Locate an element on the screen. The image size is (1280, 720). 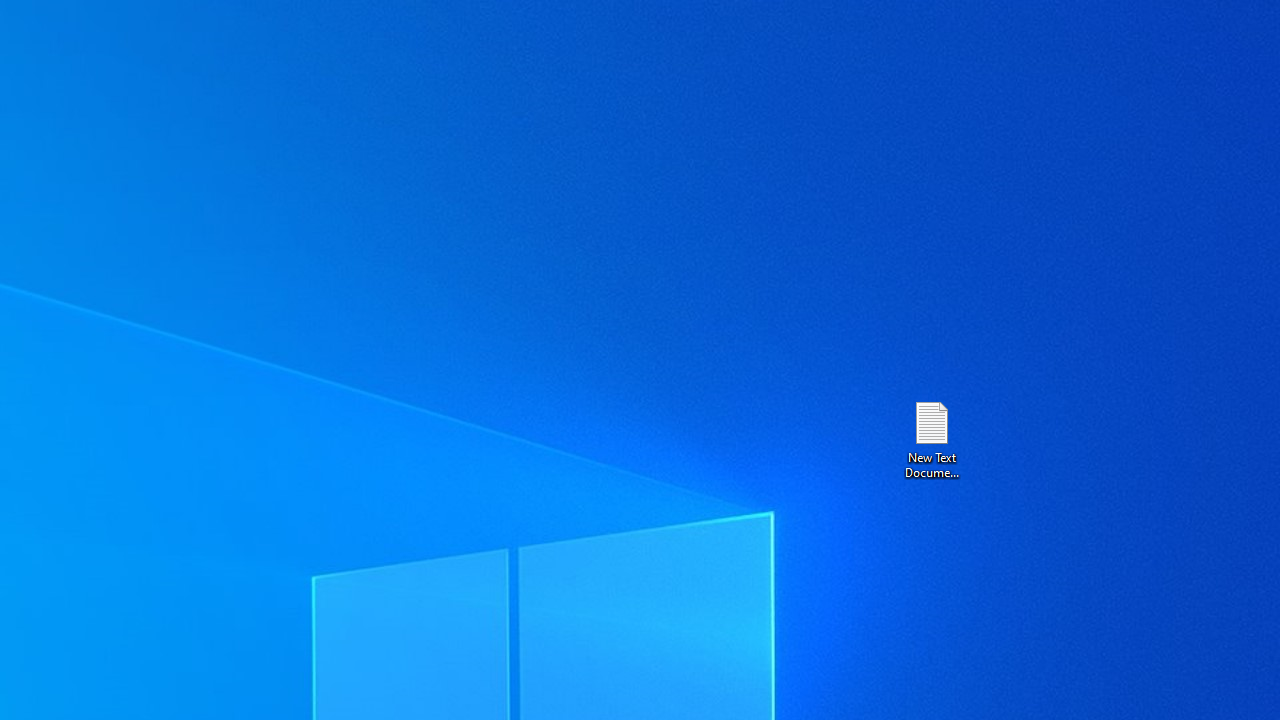
New Text Document (2) is located at coordinates (931, 438).